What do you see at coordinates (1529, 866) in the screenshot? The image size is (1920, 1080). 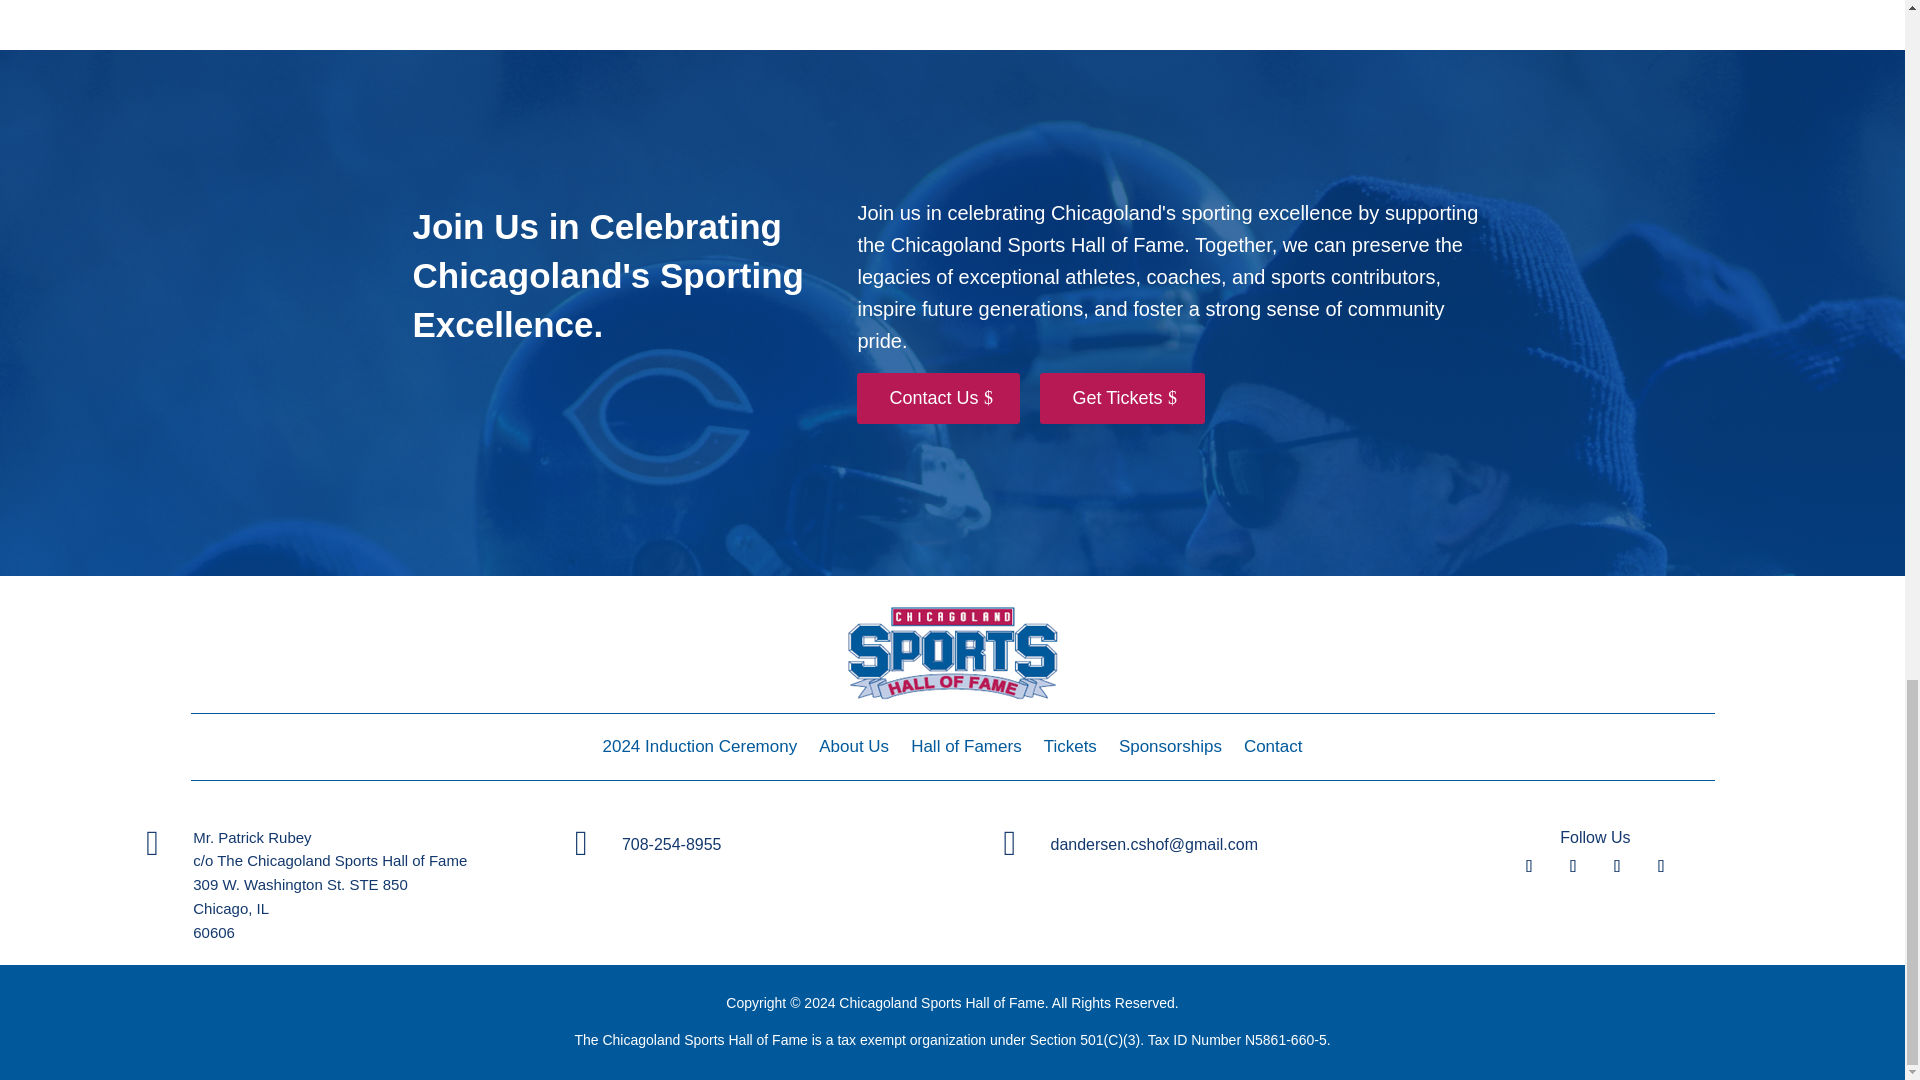 I see `Follow on Facebook` at bounding box center [1529, 866].